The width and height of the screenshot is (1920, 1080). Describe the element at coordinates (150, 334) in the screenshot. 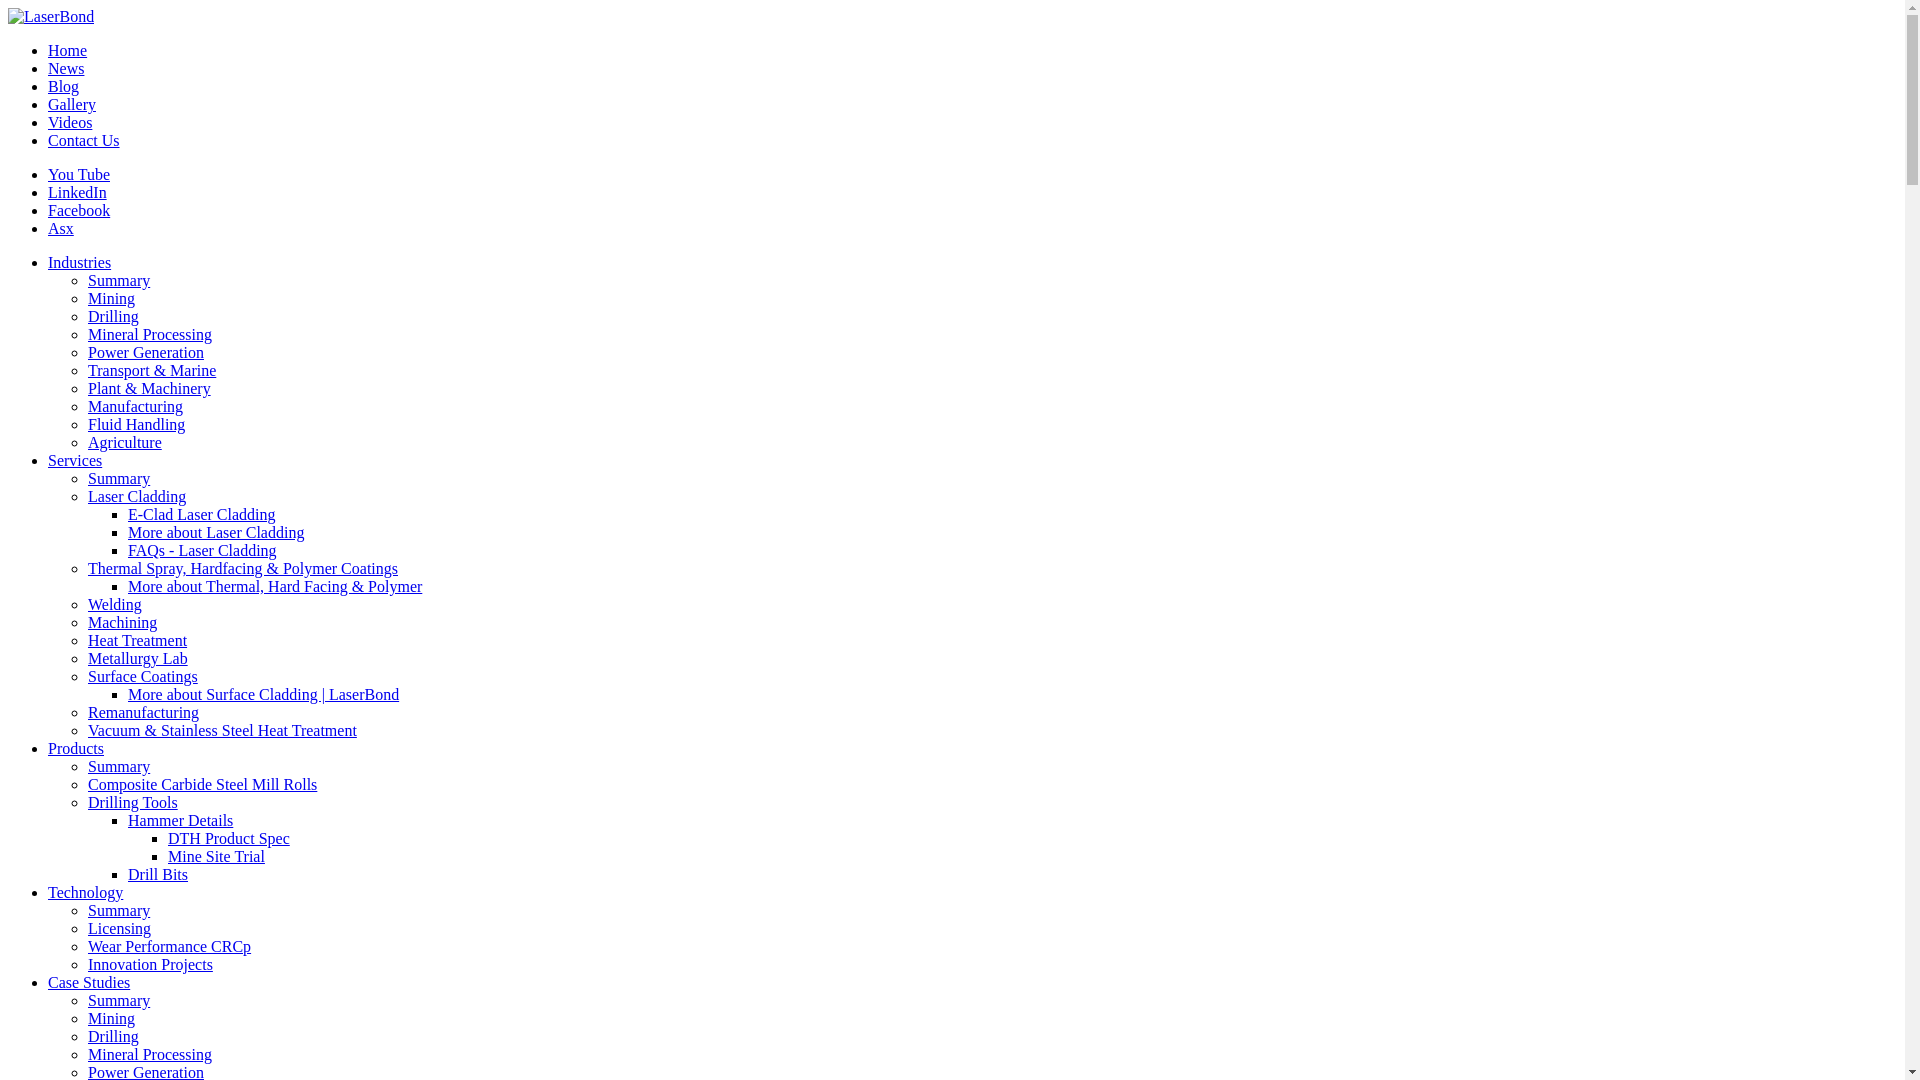

I see `Mineral Processing` at that location.